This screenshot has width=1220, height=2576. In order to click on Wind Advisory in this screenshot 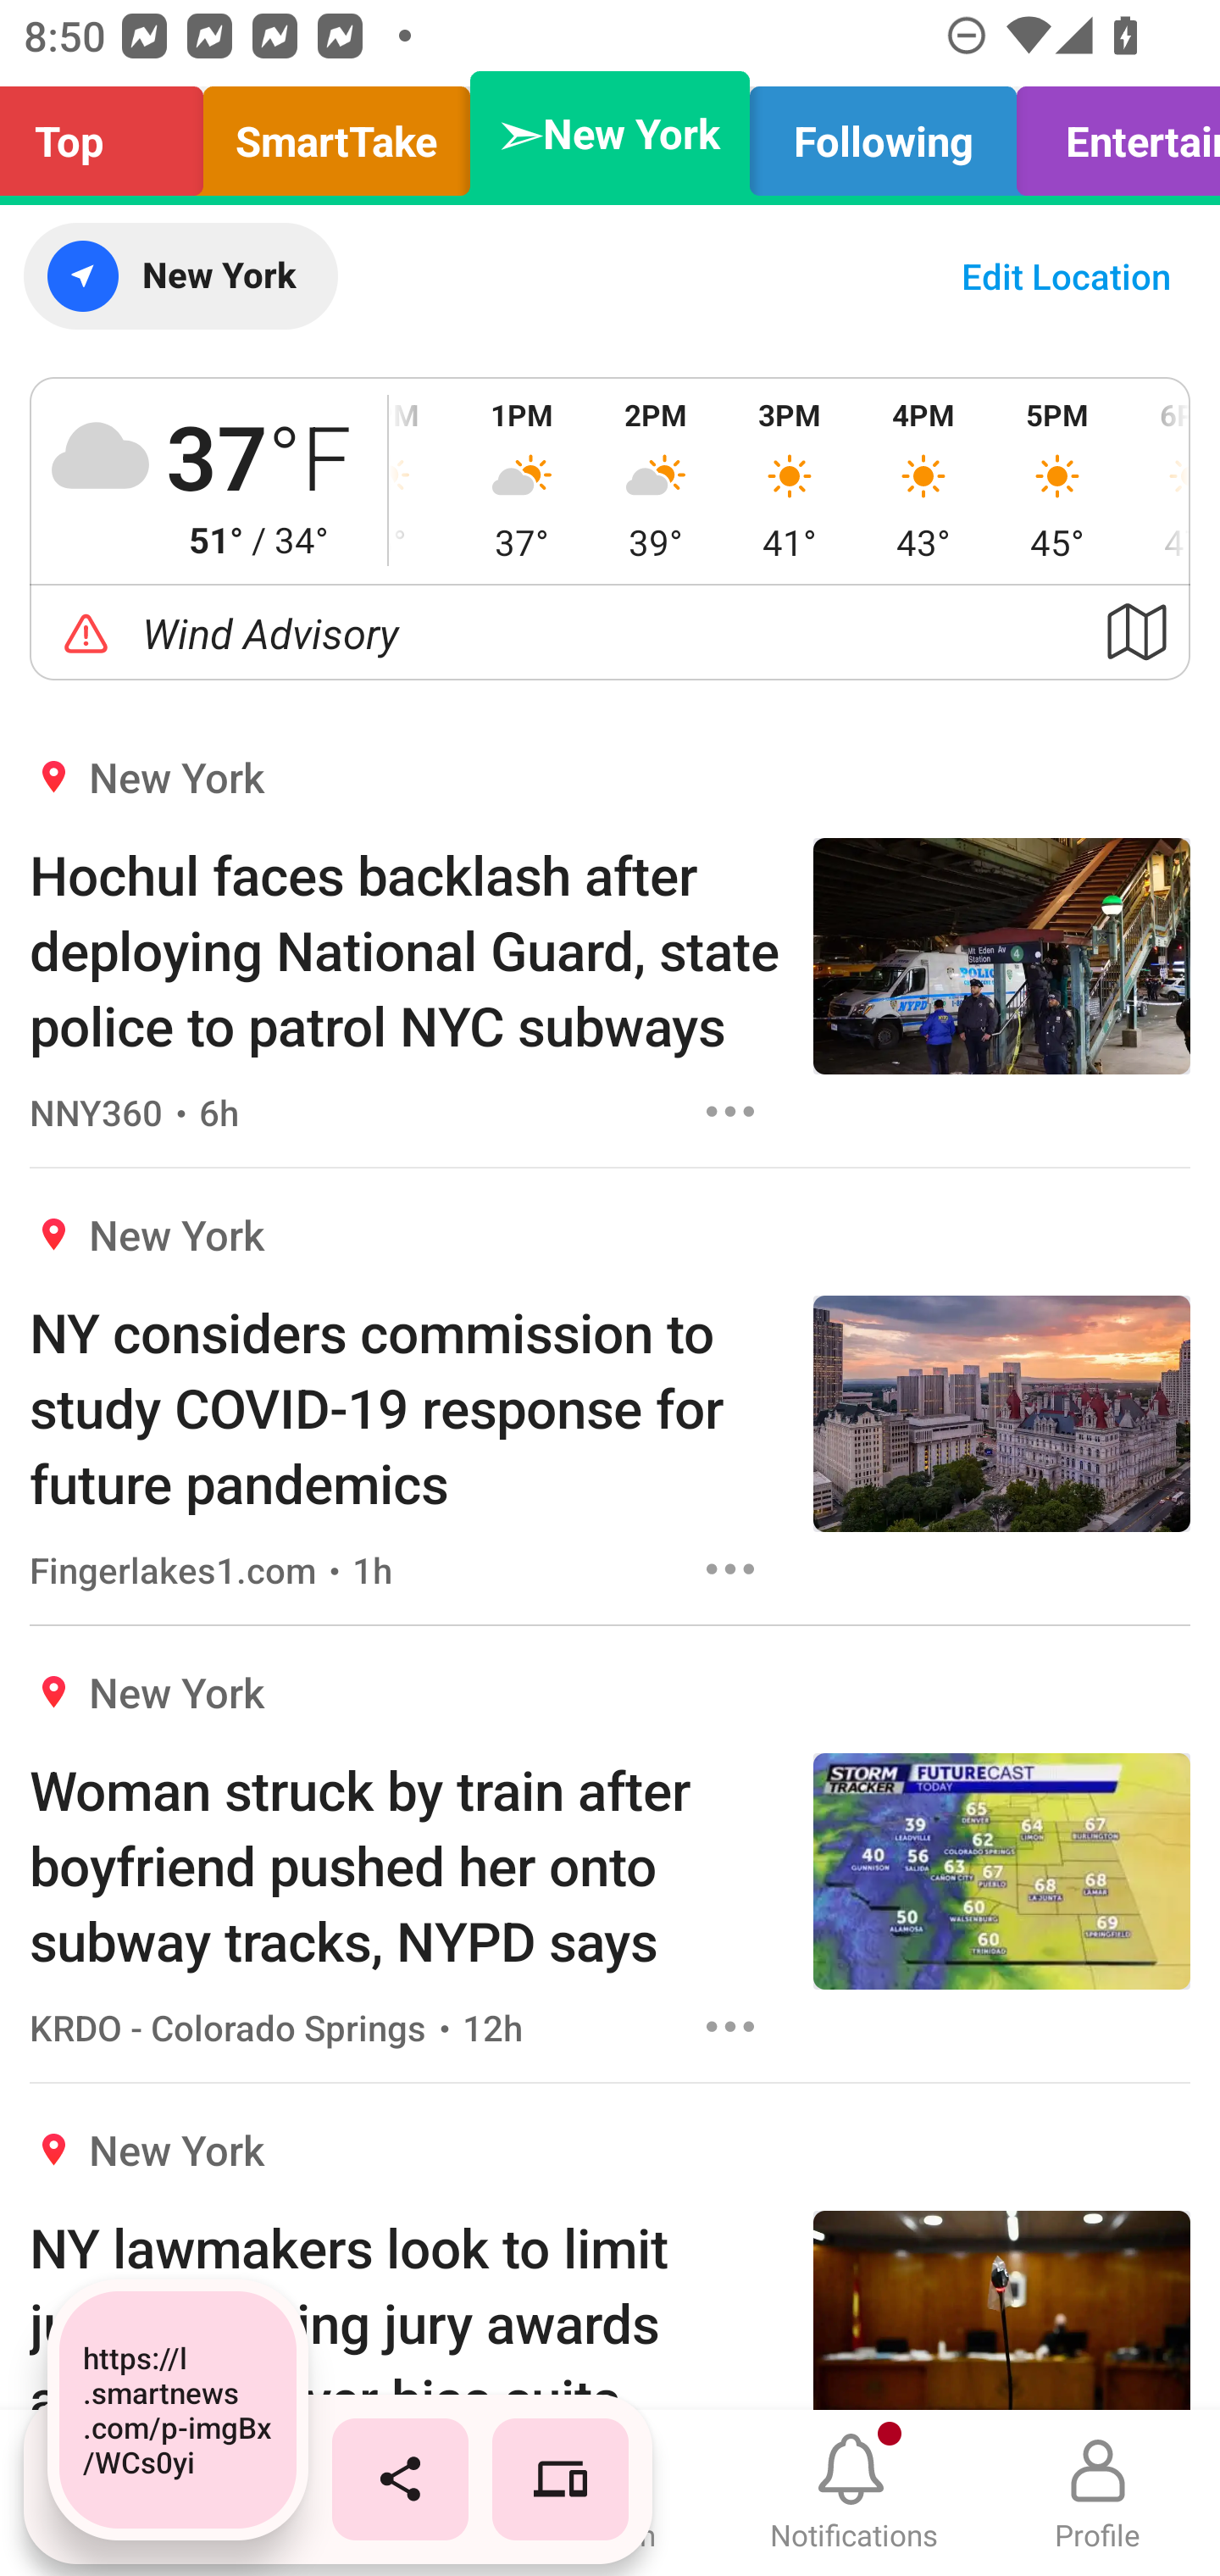, I will do `click(610, 632)`.